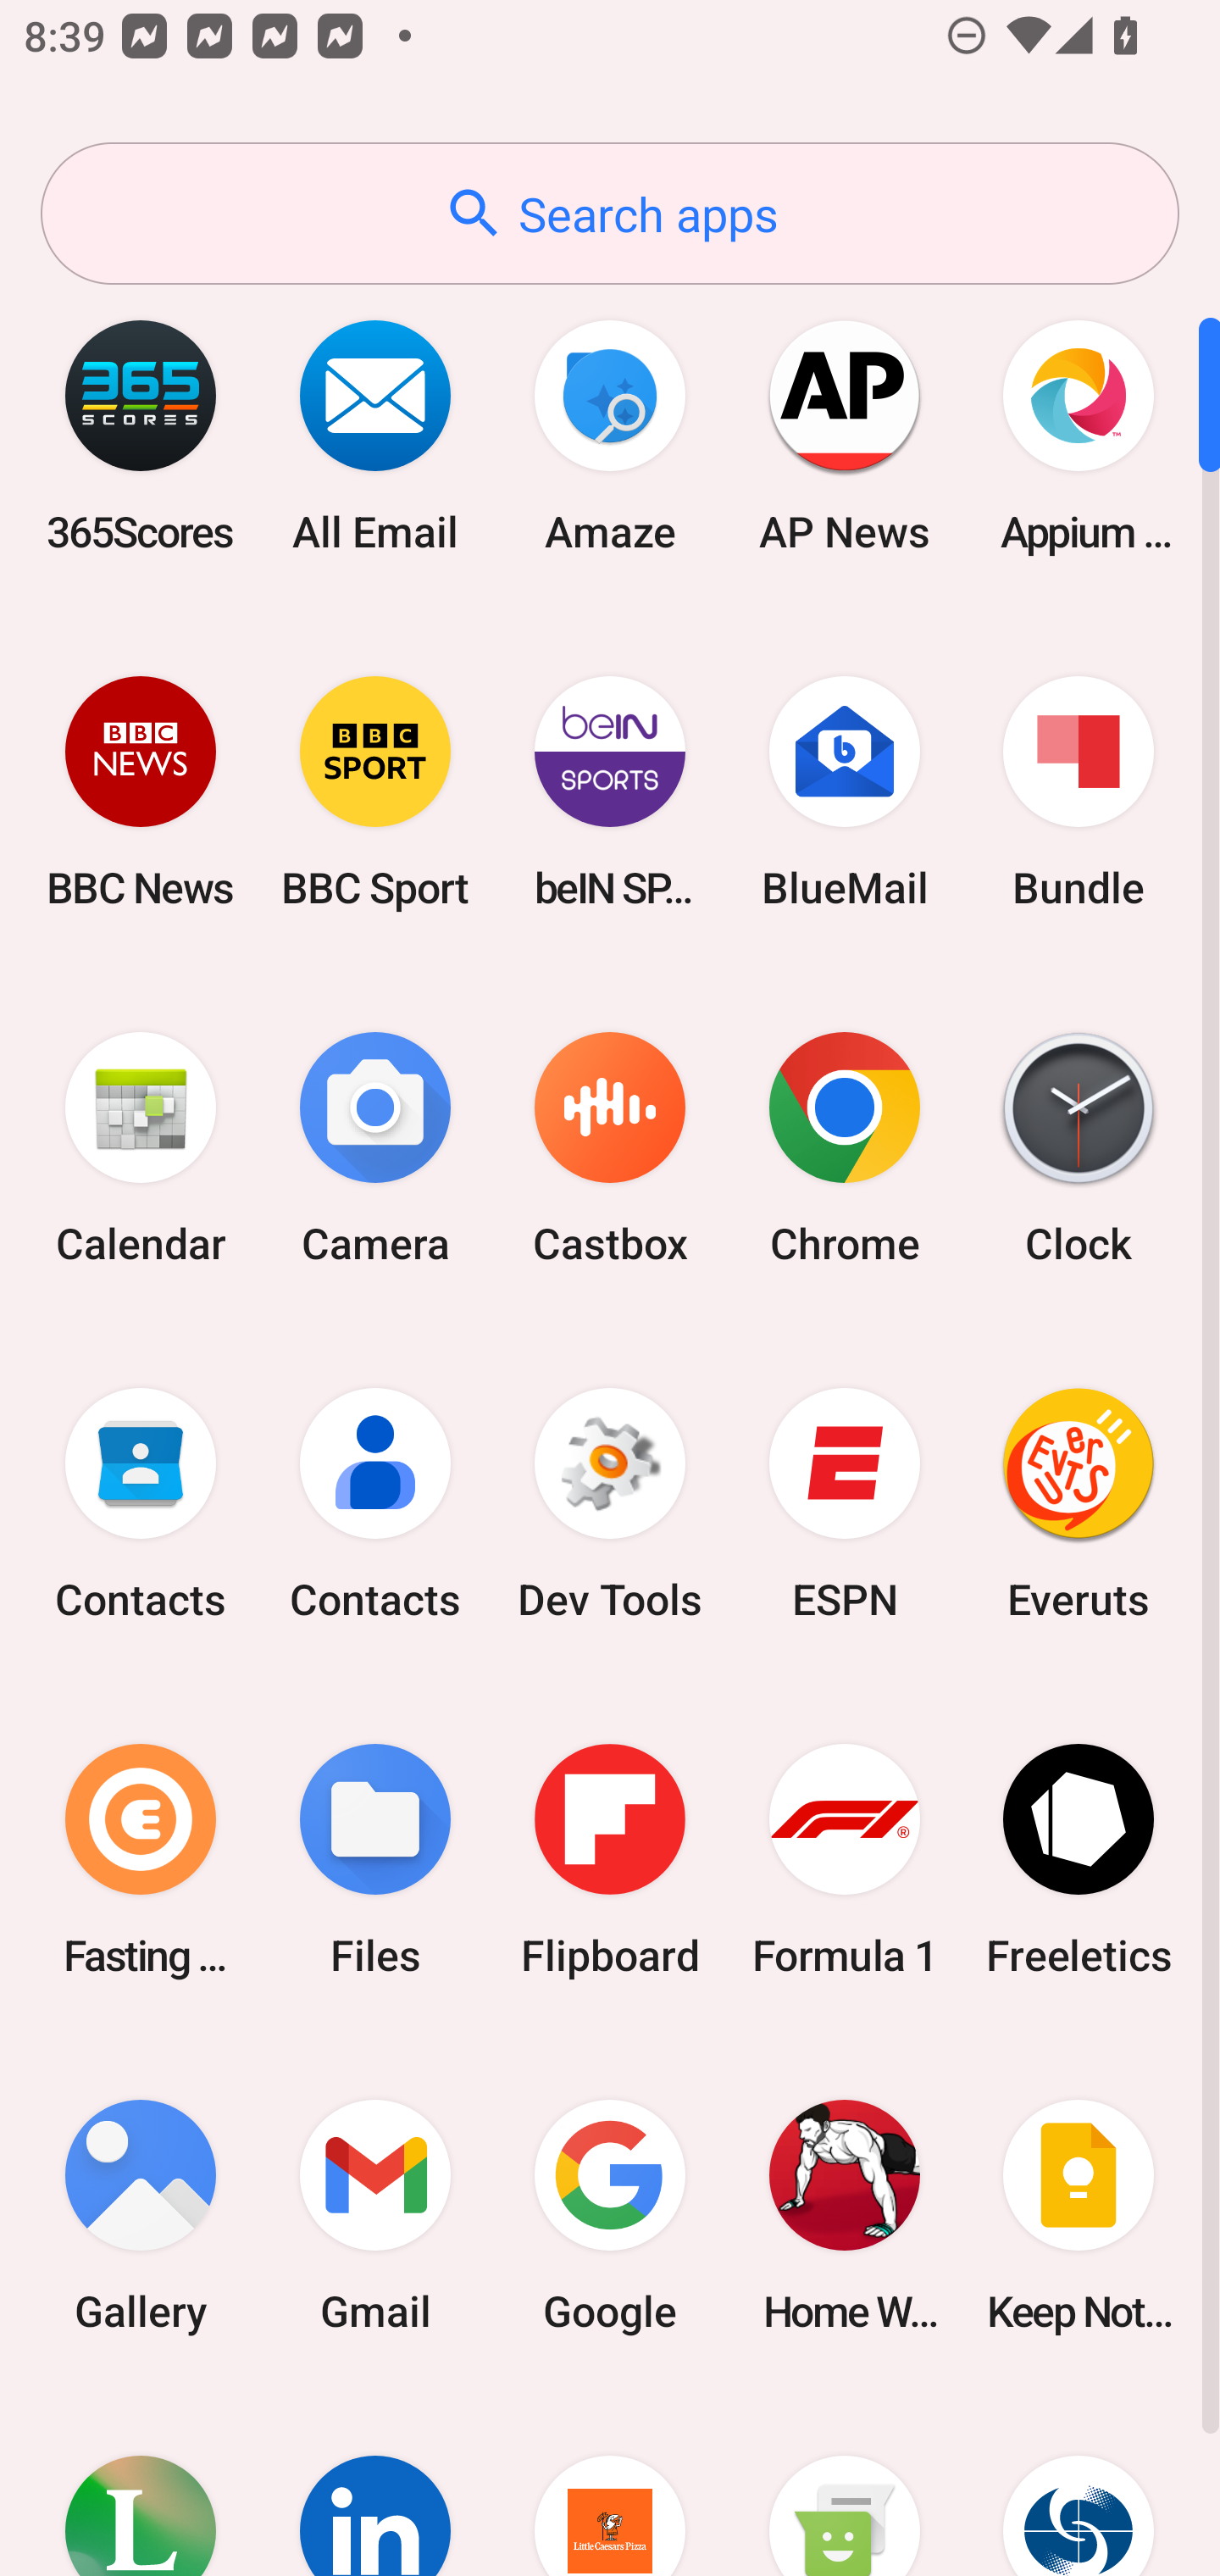  Describe the element at coordinates (844, 1504) in the screenshot. I see `ESPN` at that location.